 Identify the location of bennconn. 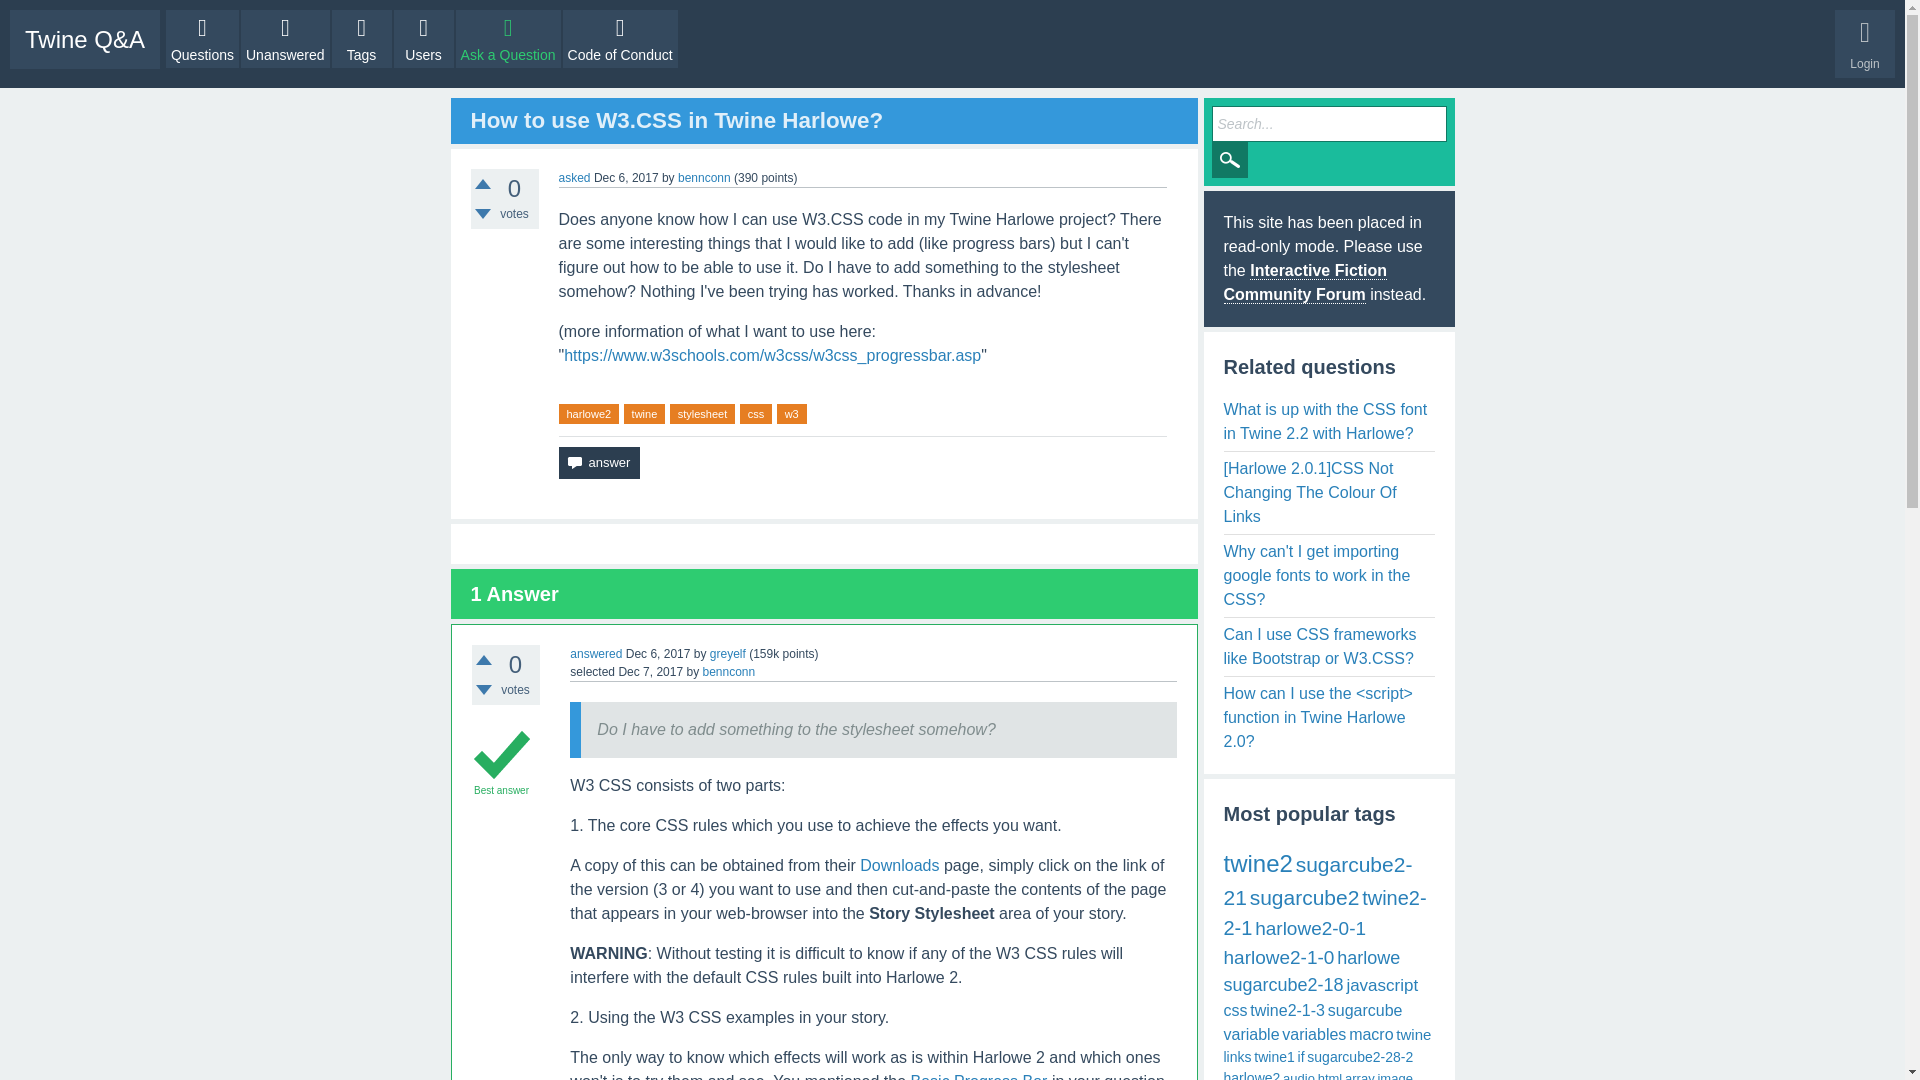
(728, 672).